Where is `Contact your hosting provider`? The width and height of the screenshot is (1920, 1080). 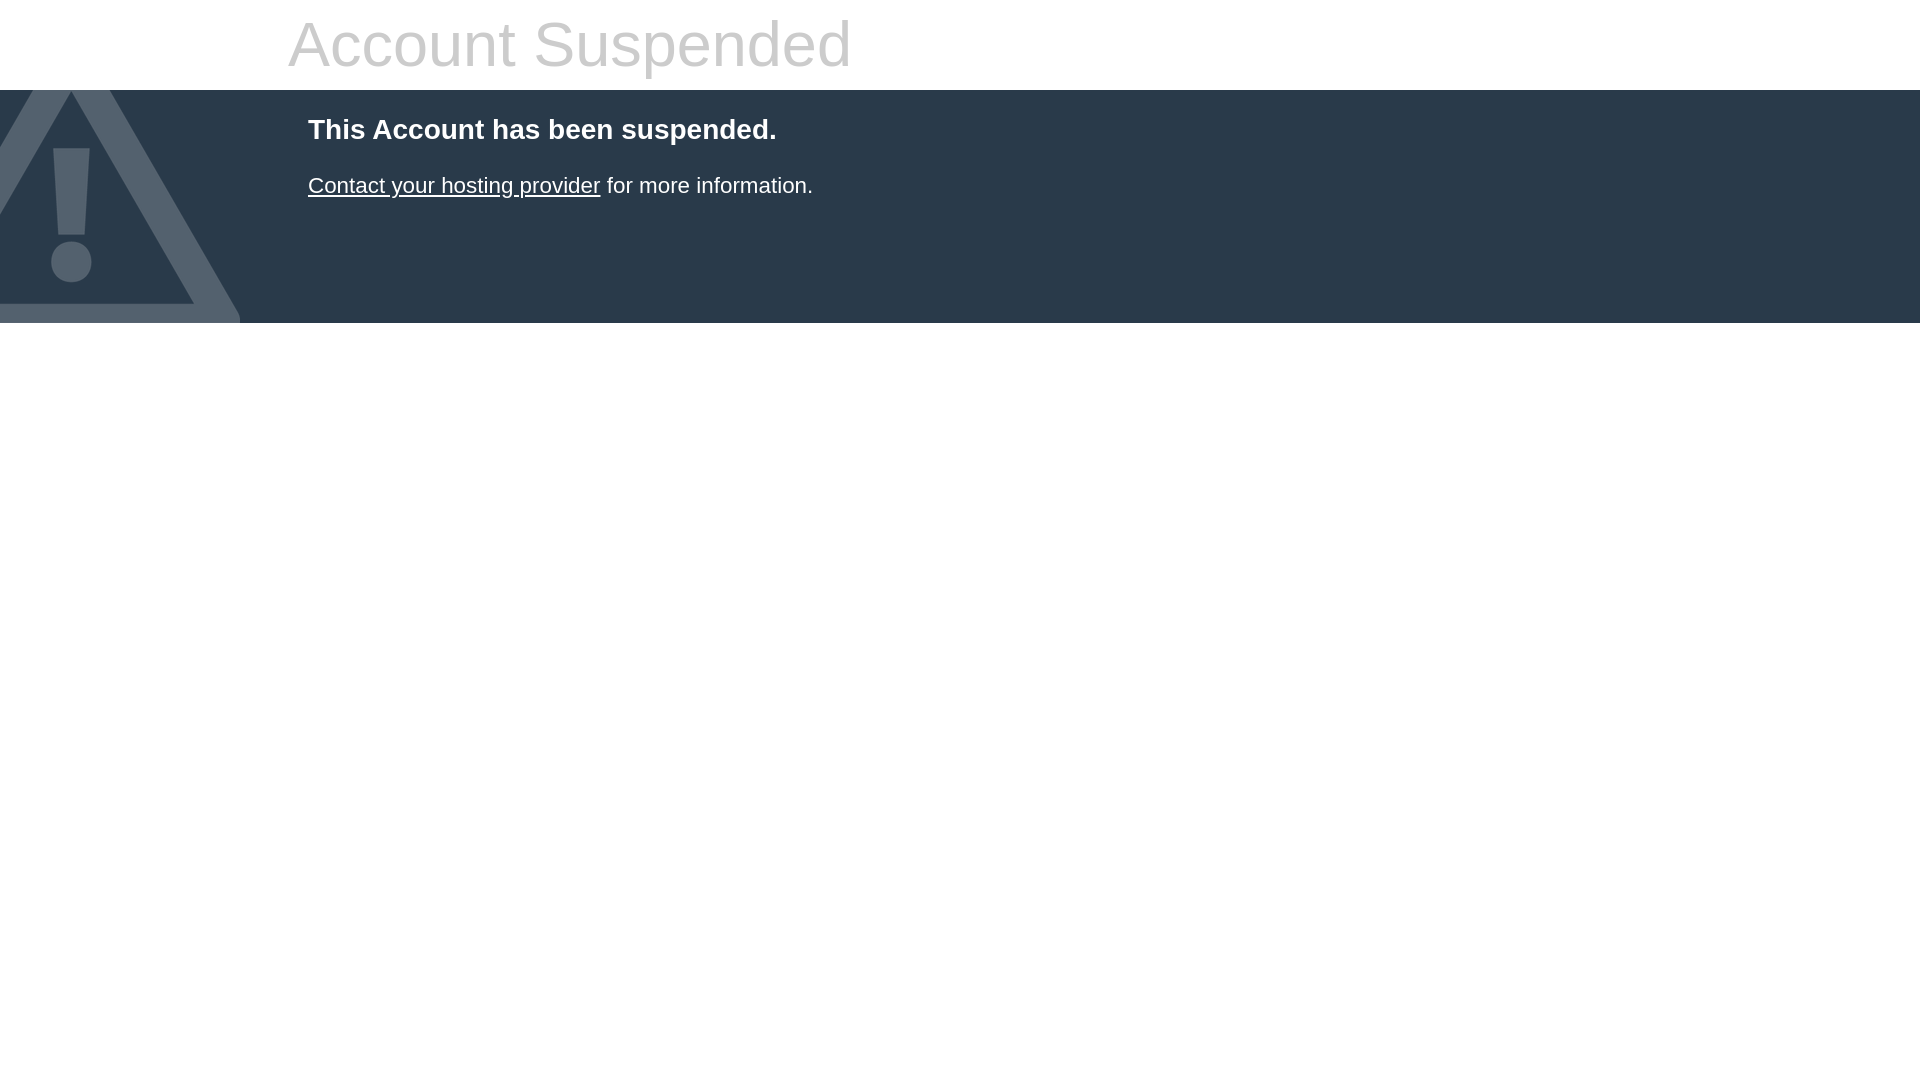
Contact your hosting provider is located at coordinates (453, 184).